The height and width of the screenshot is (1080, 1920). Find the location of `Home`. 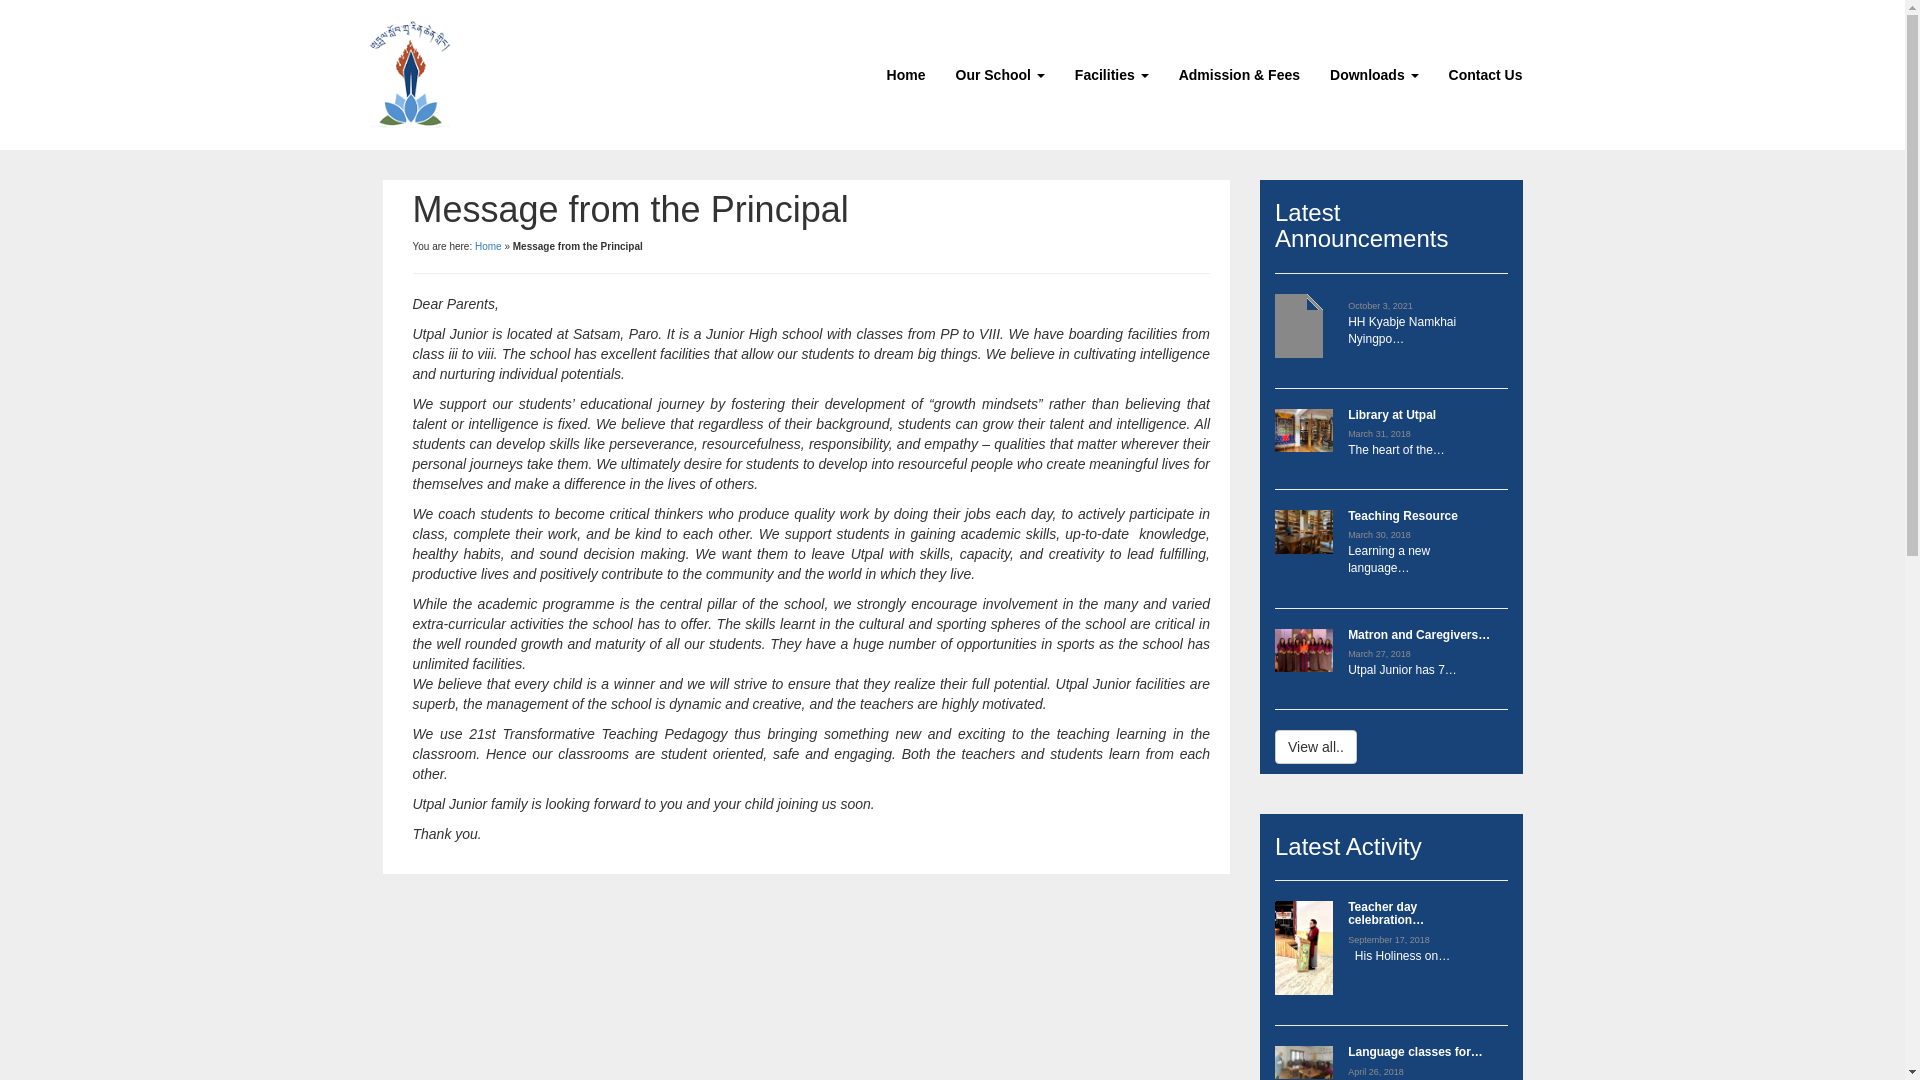

Home is located at coordinates (488, 246).